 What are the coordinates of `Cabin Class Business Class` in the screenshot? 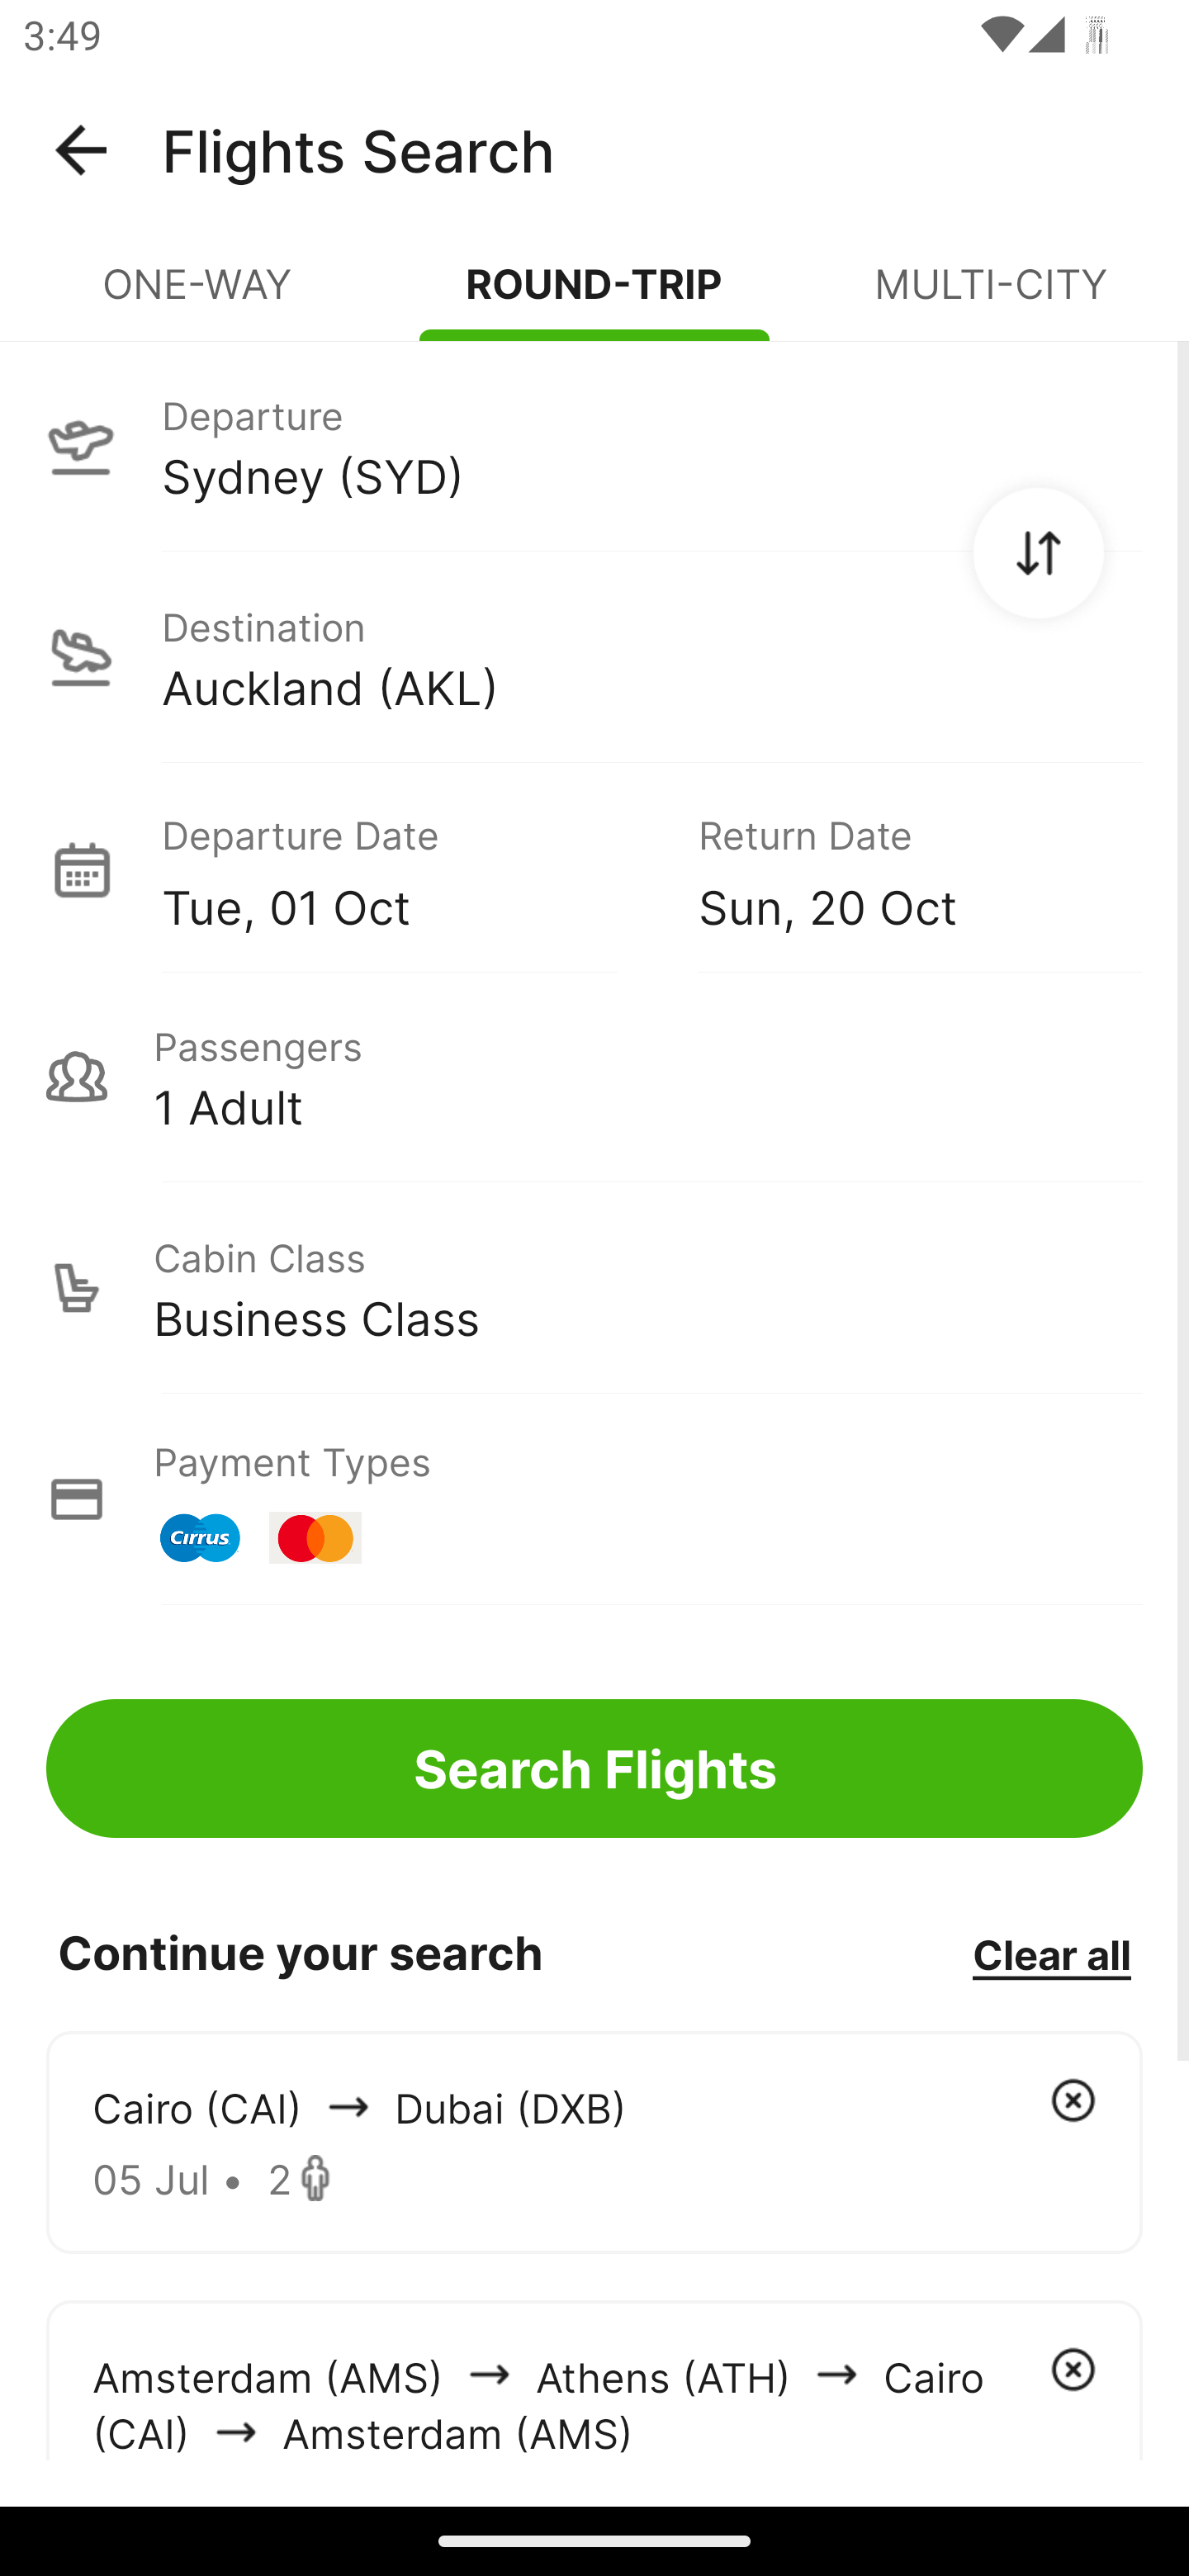 It's located at (594, 1288).